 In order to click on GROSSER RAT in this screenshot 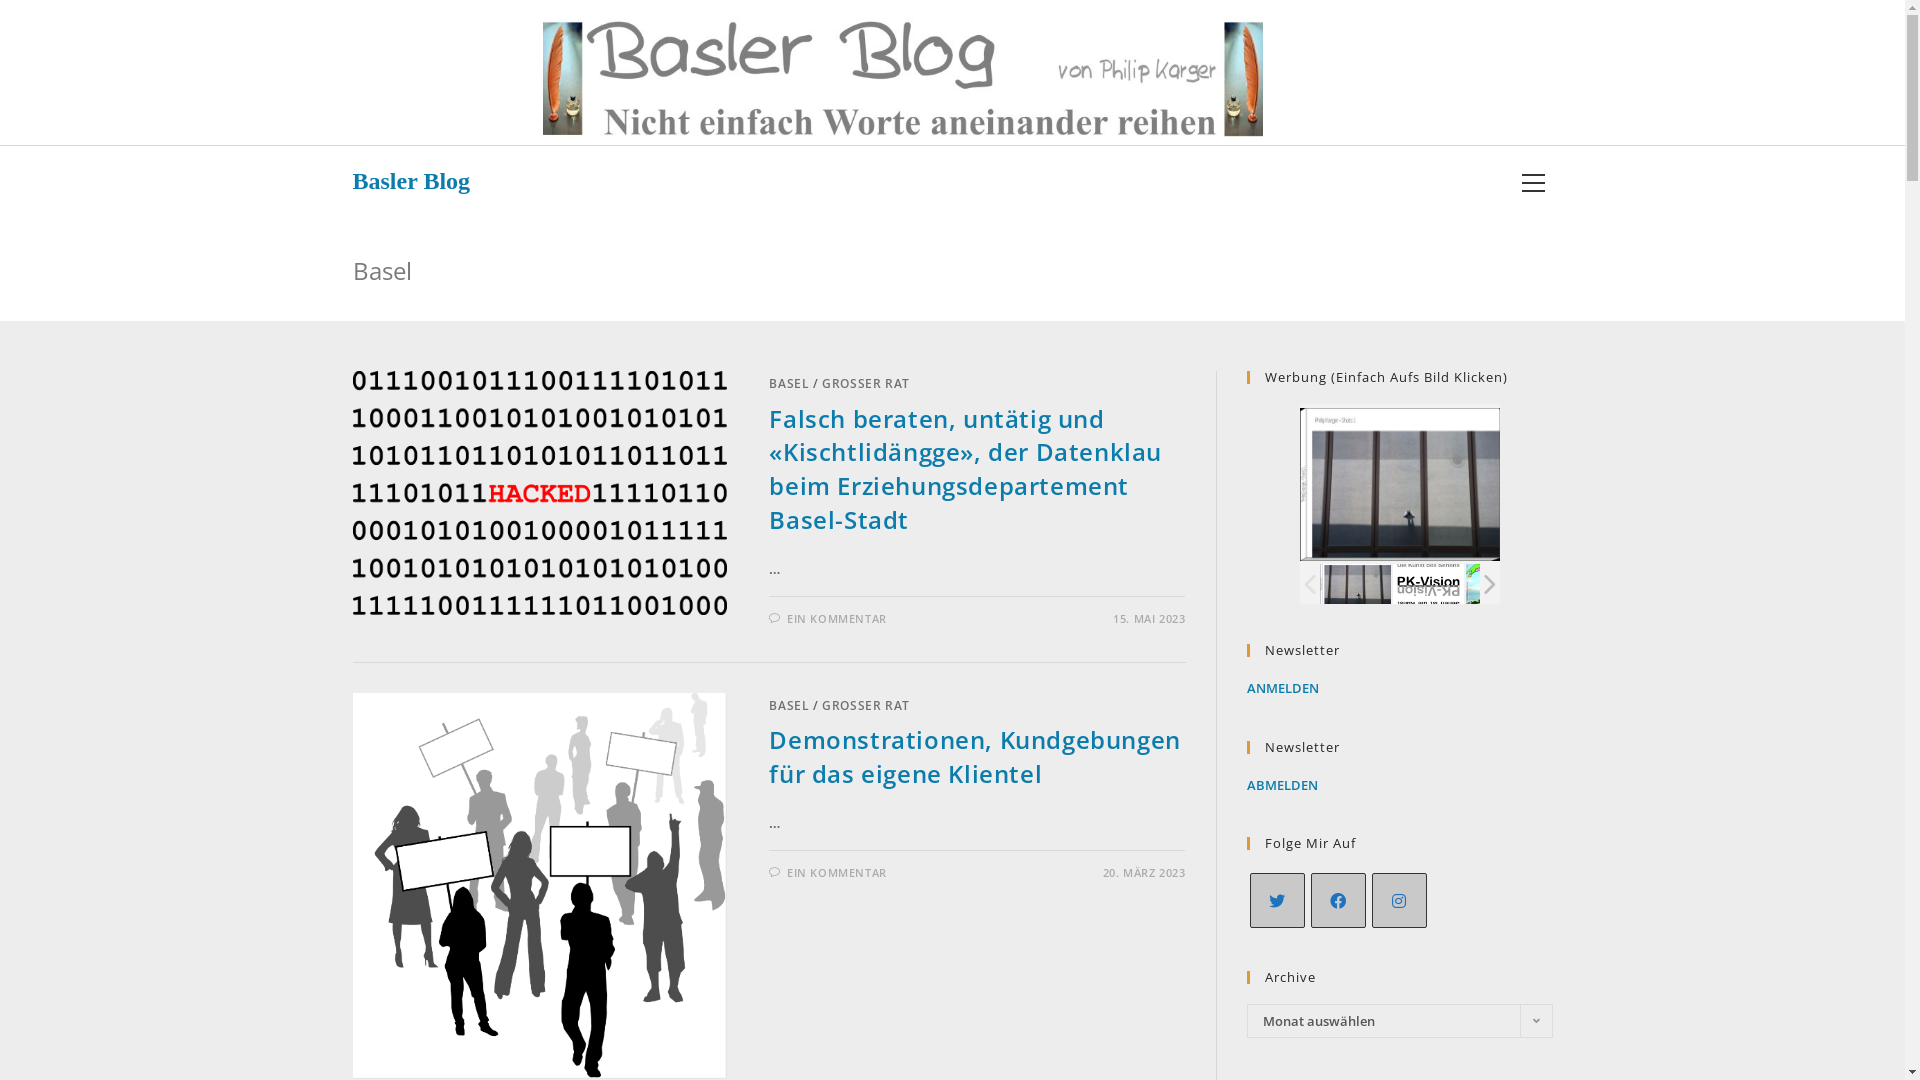, I will do `click(866, 706)`.